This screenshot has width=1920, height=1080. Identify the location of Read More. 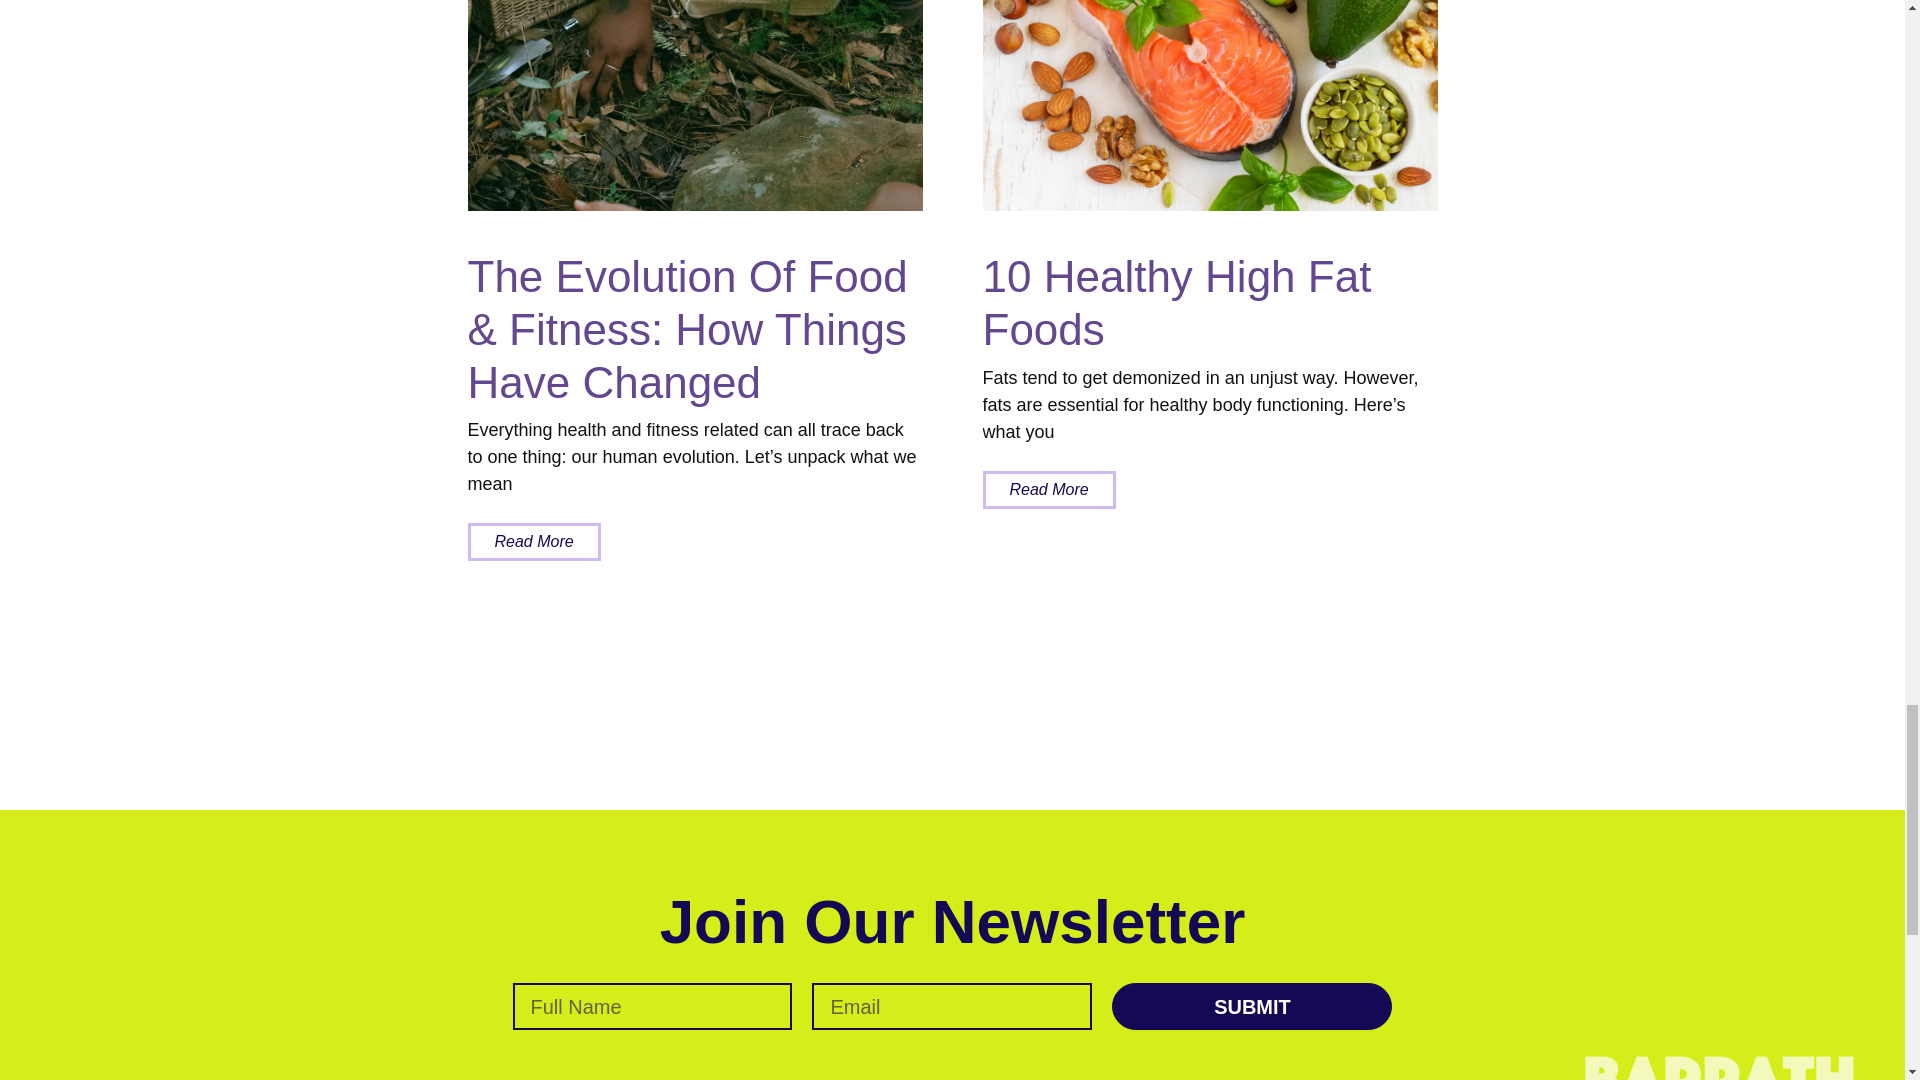
(534, 541).